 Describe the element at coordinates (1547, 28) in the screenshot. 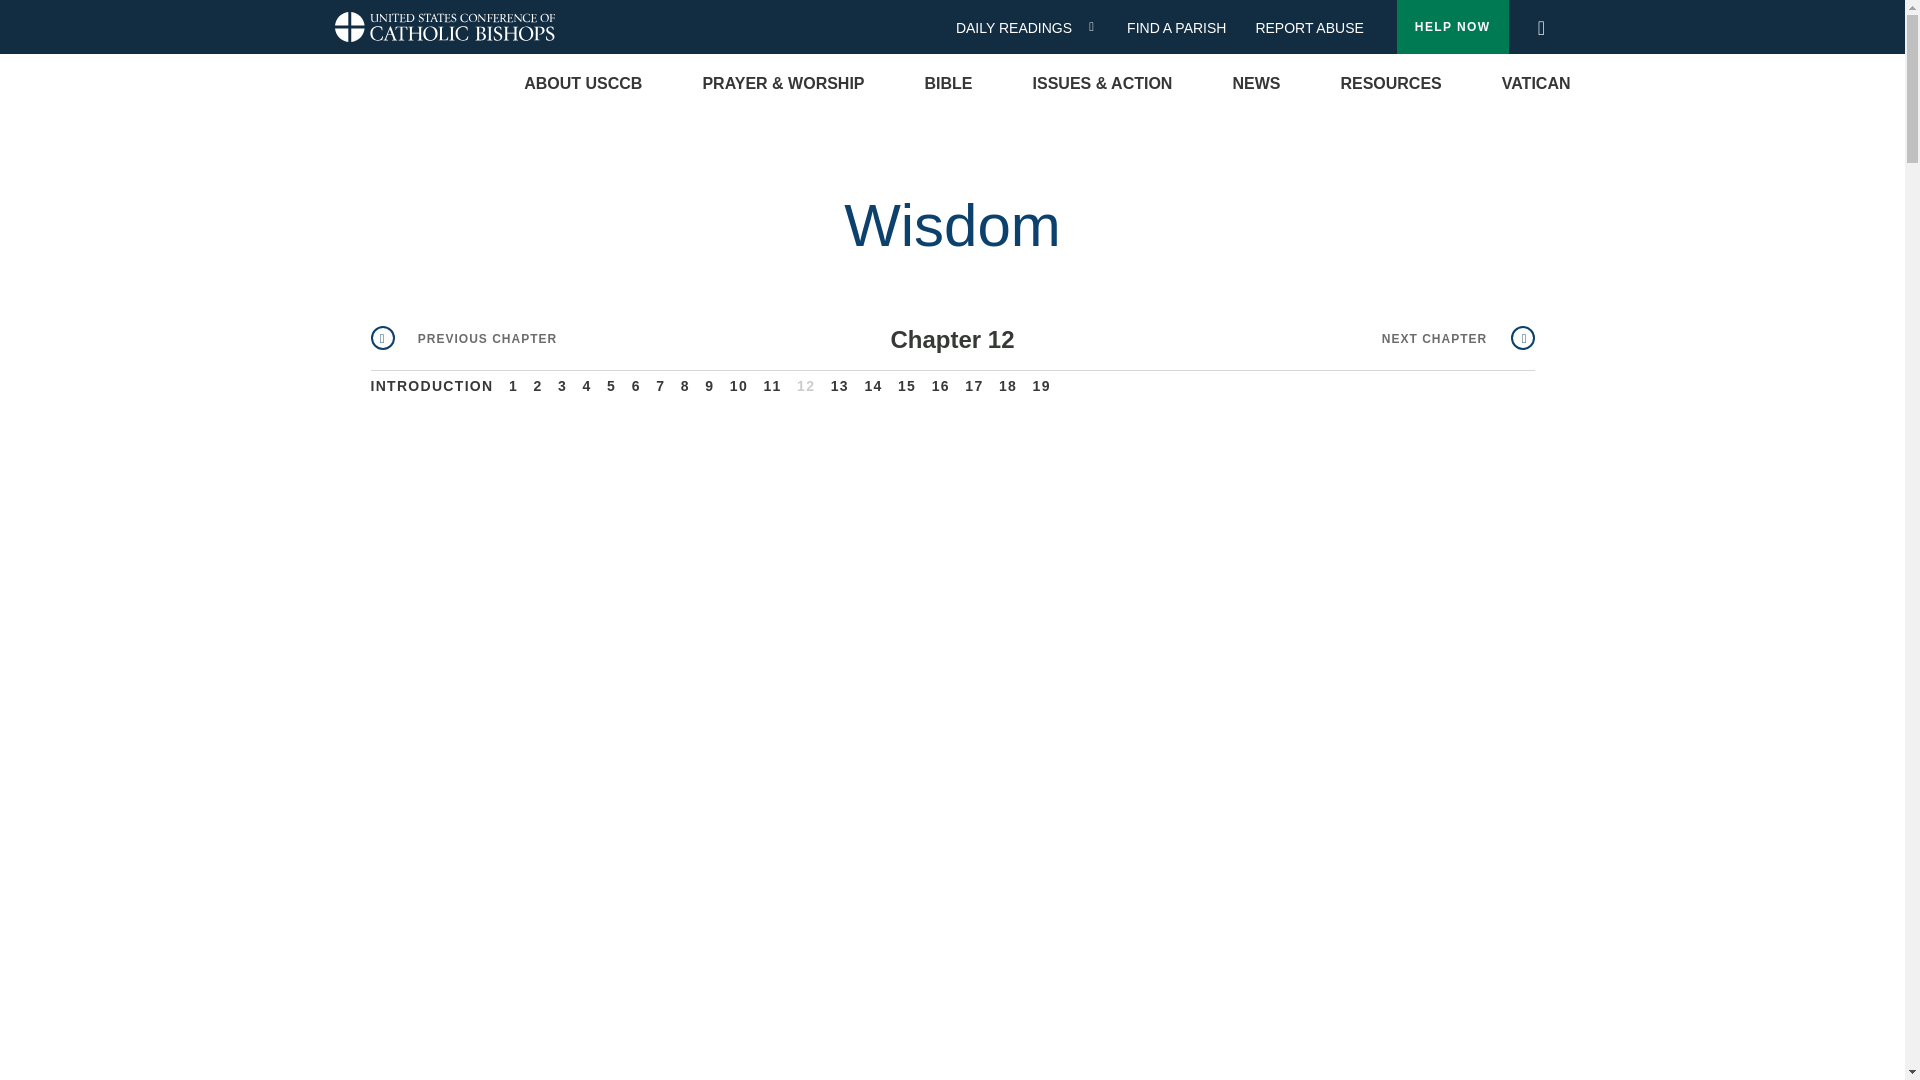

I see `Go` at that location.